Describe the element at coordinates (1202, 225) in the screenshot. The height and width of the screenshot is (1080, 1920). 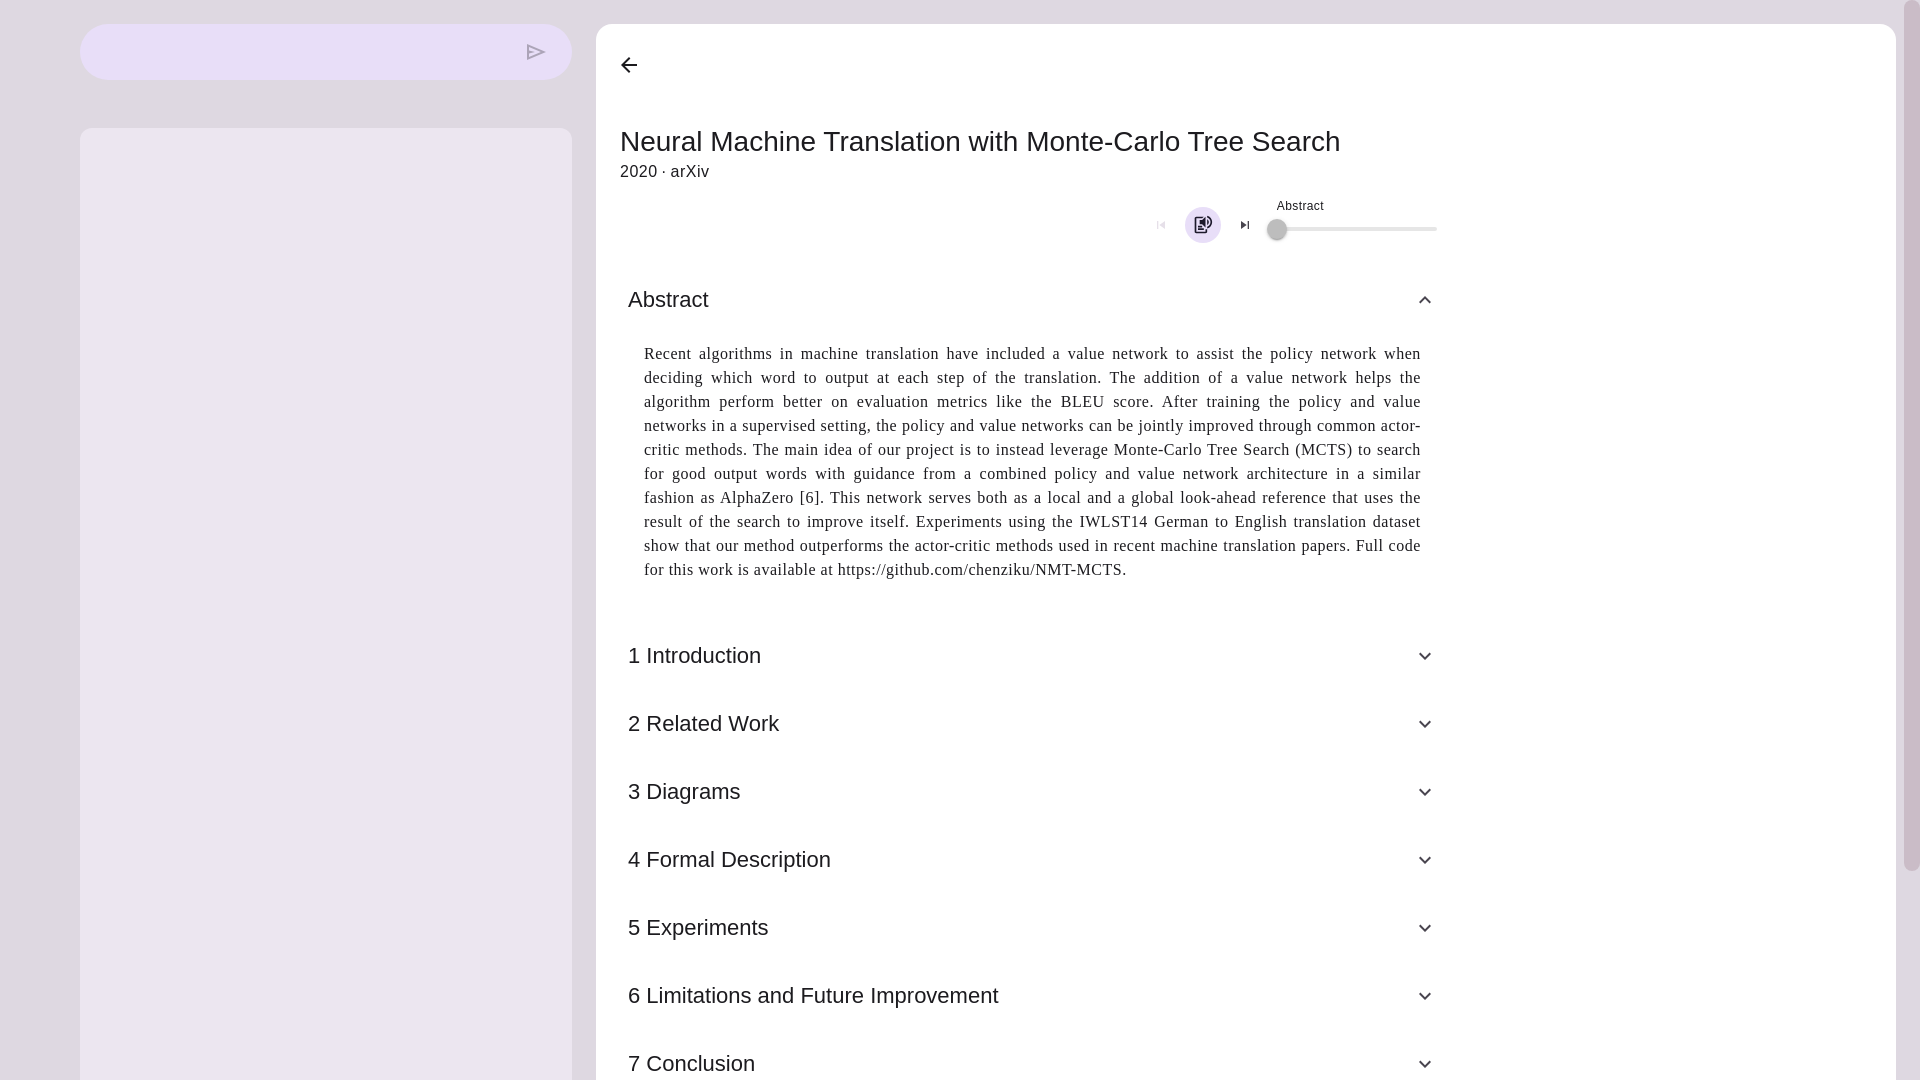
I see `Listen aloud` at that location.